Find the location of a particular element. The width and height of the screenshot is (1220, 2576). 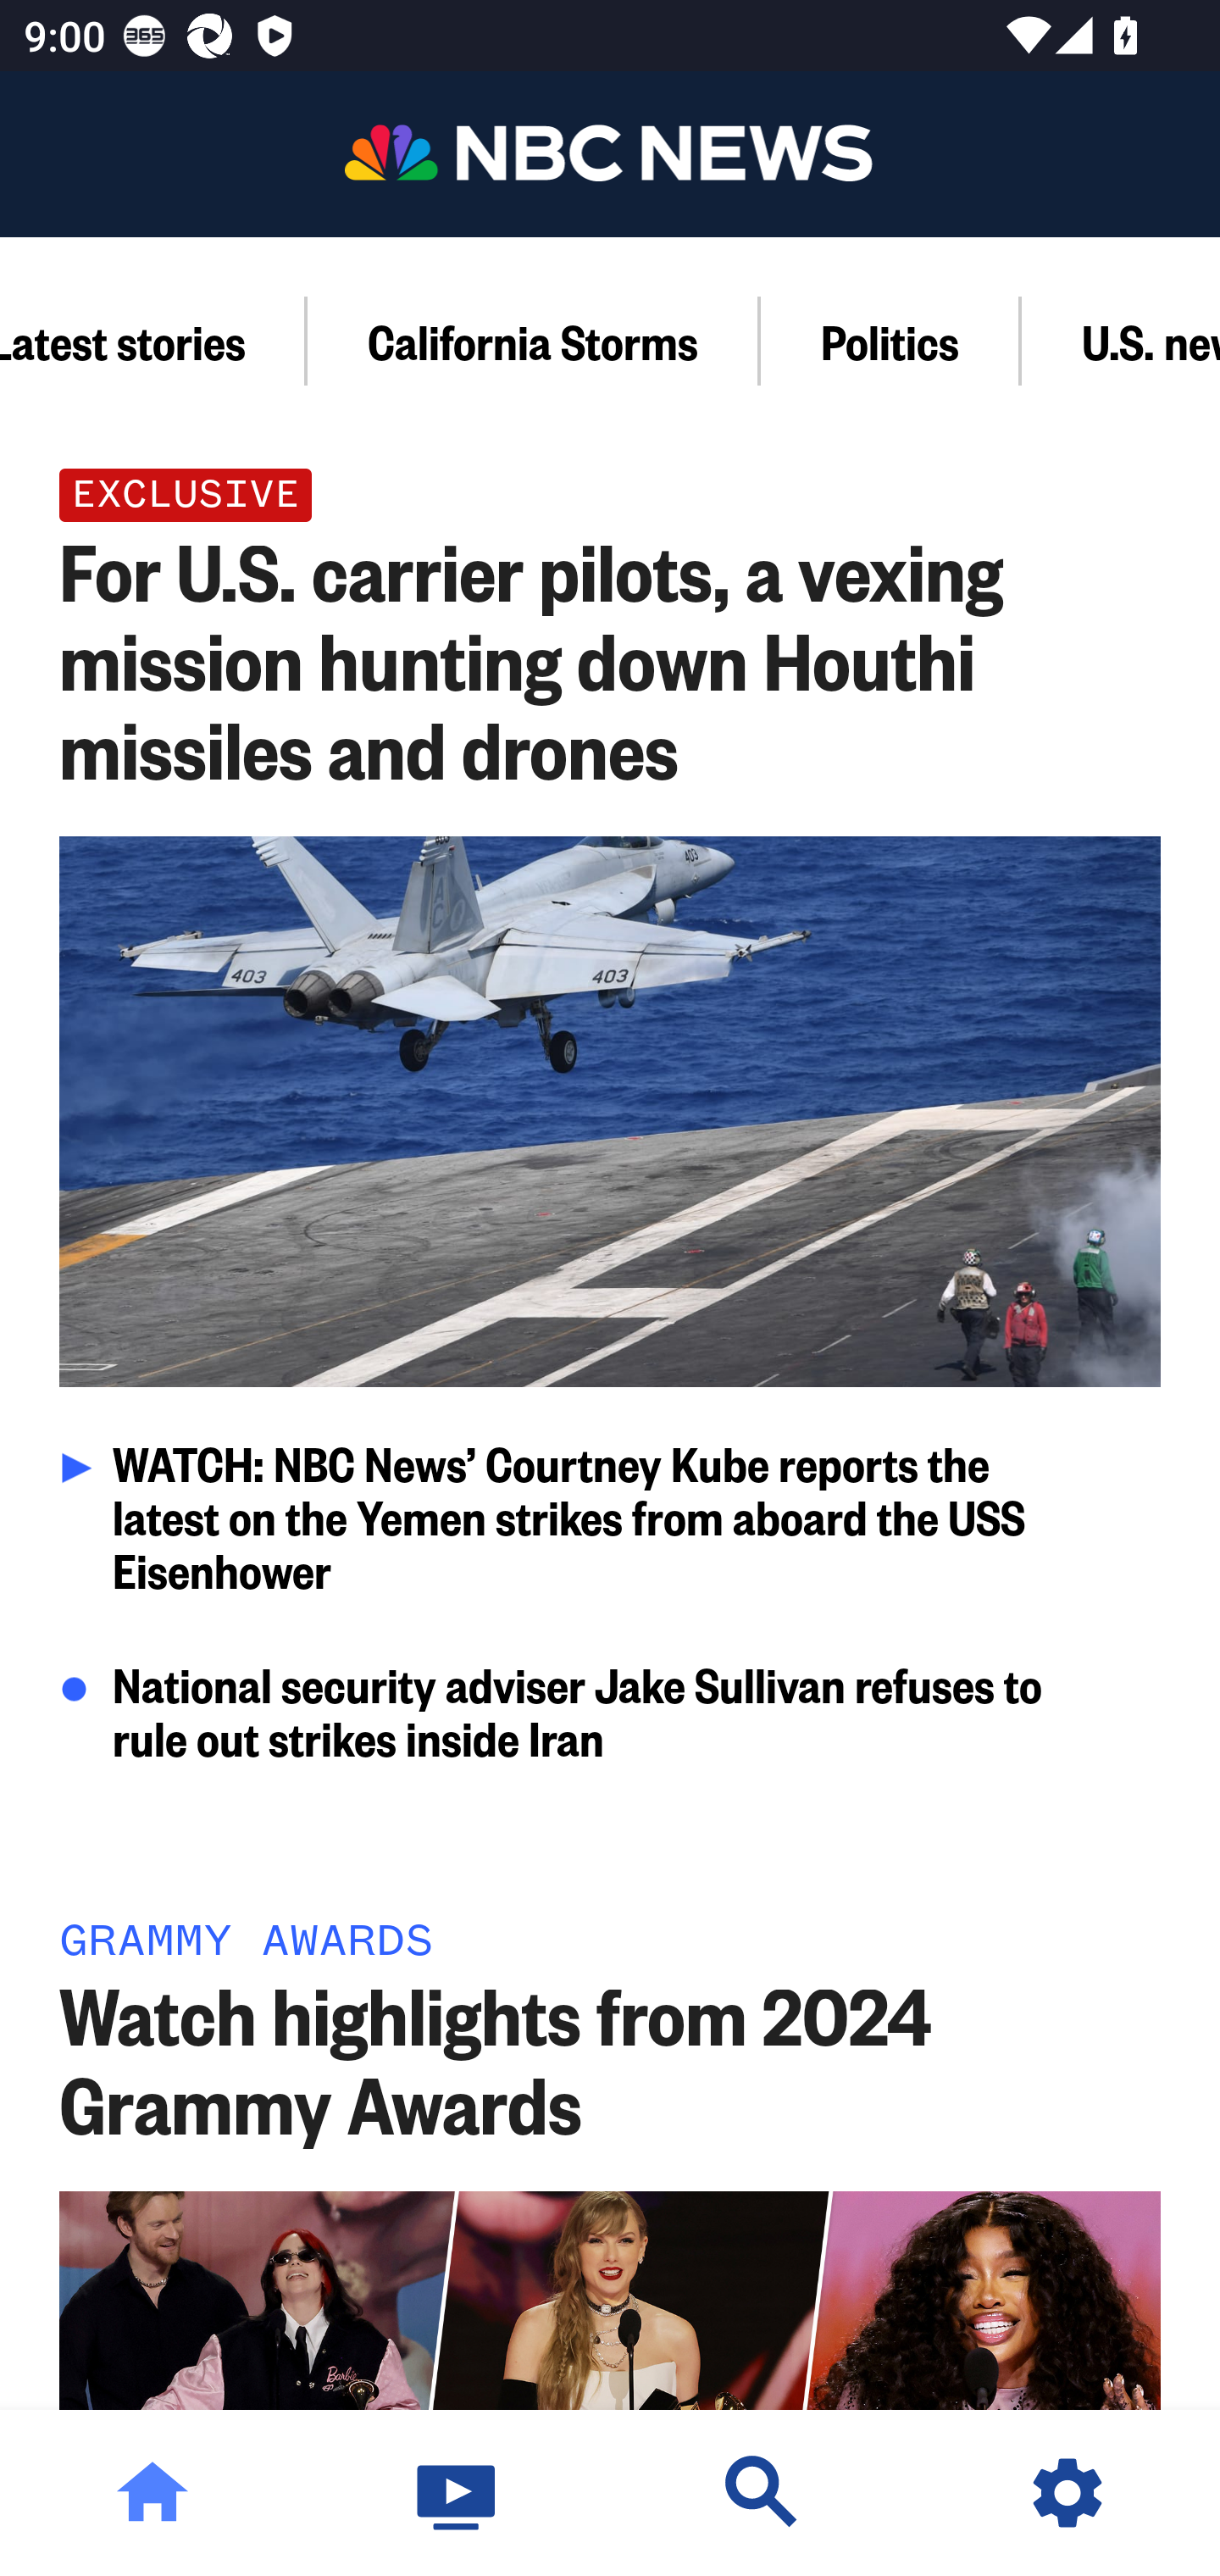

Settings is located at coordinates (1067, 2493).